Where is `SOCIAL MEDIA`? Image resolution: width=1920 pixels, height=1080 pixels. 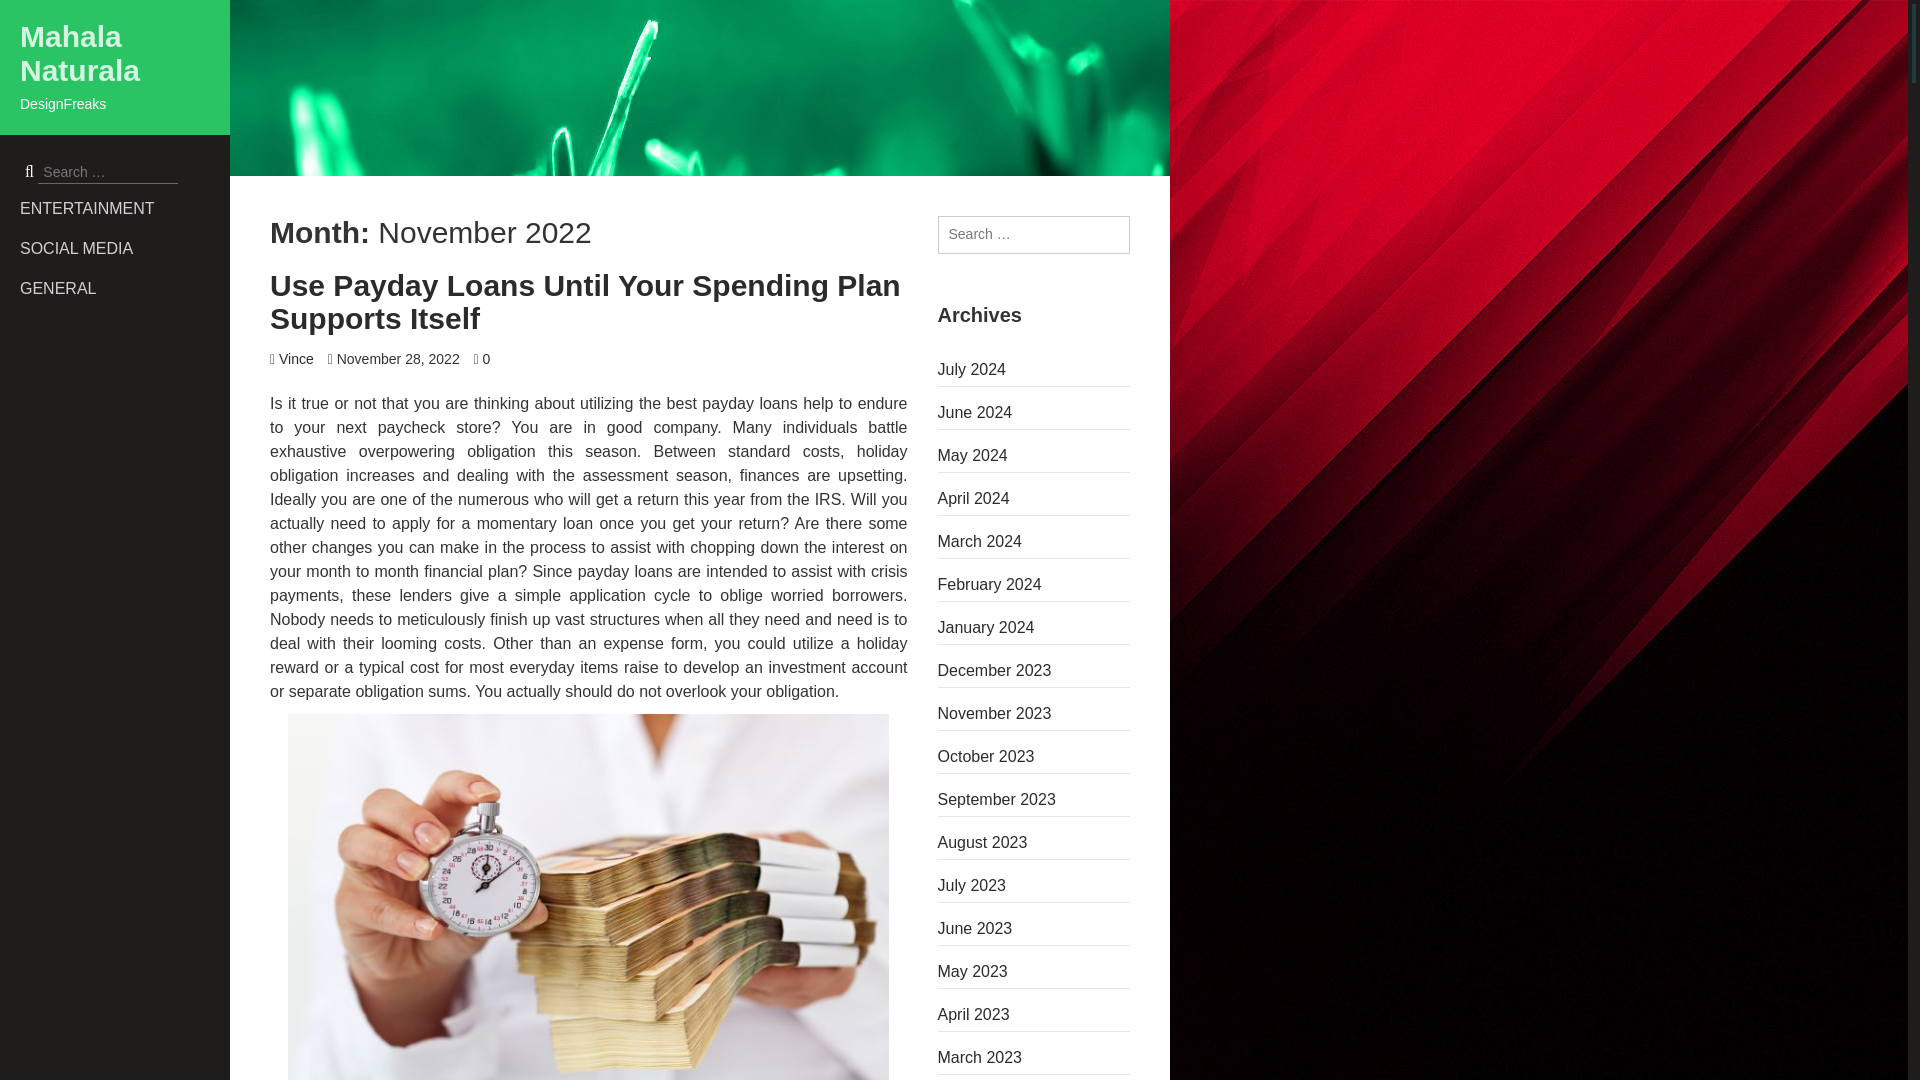
SOCIAL MEDIA is located at coordinates (124, 248).